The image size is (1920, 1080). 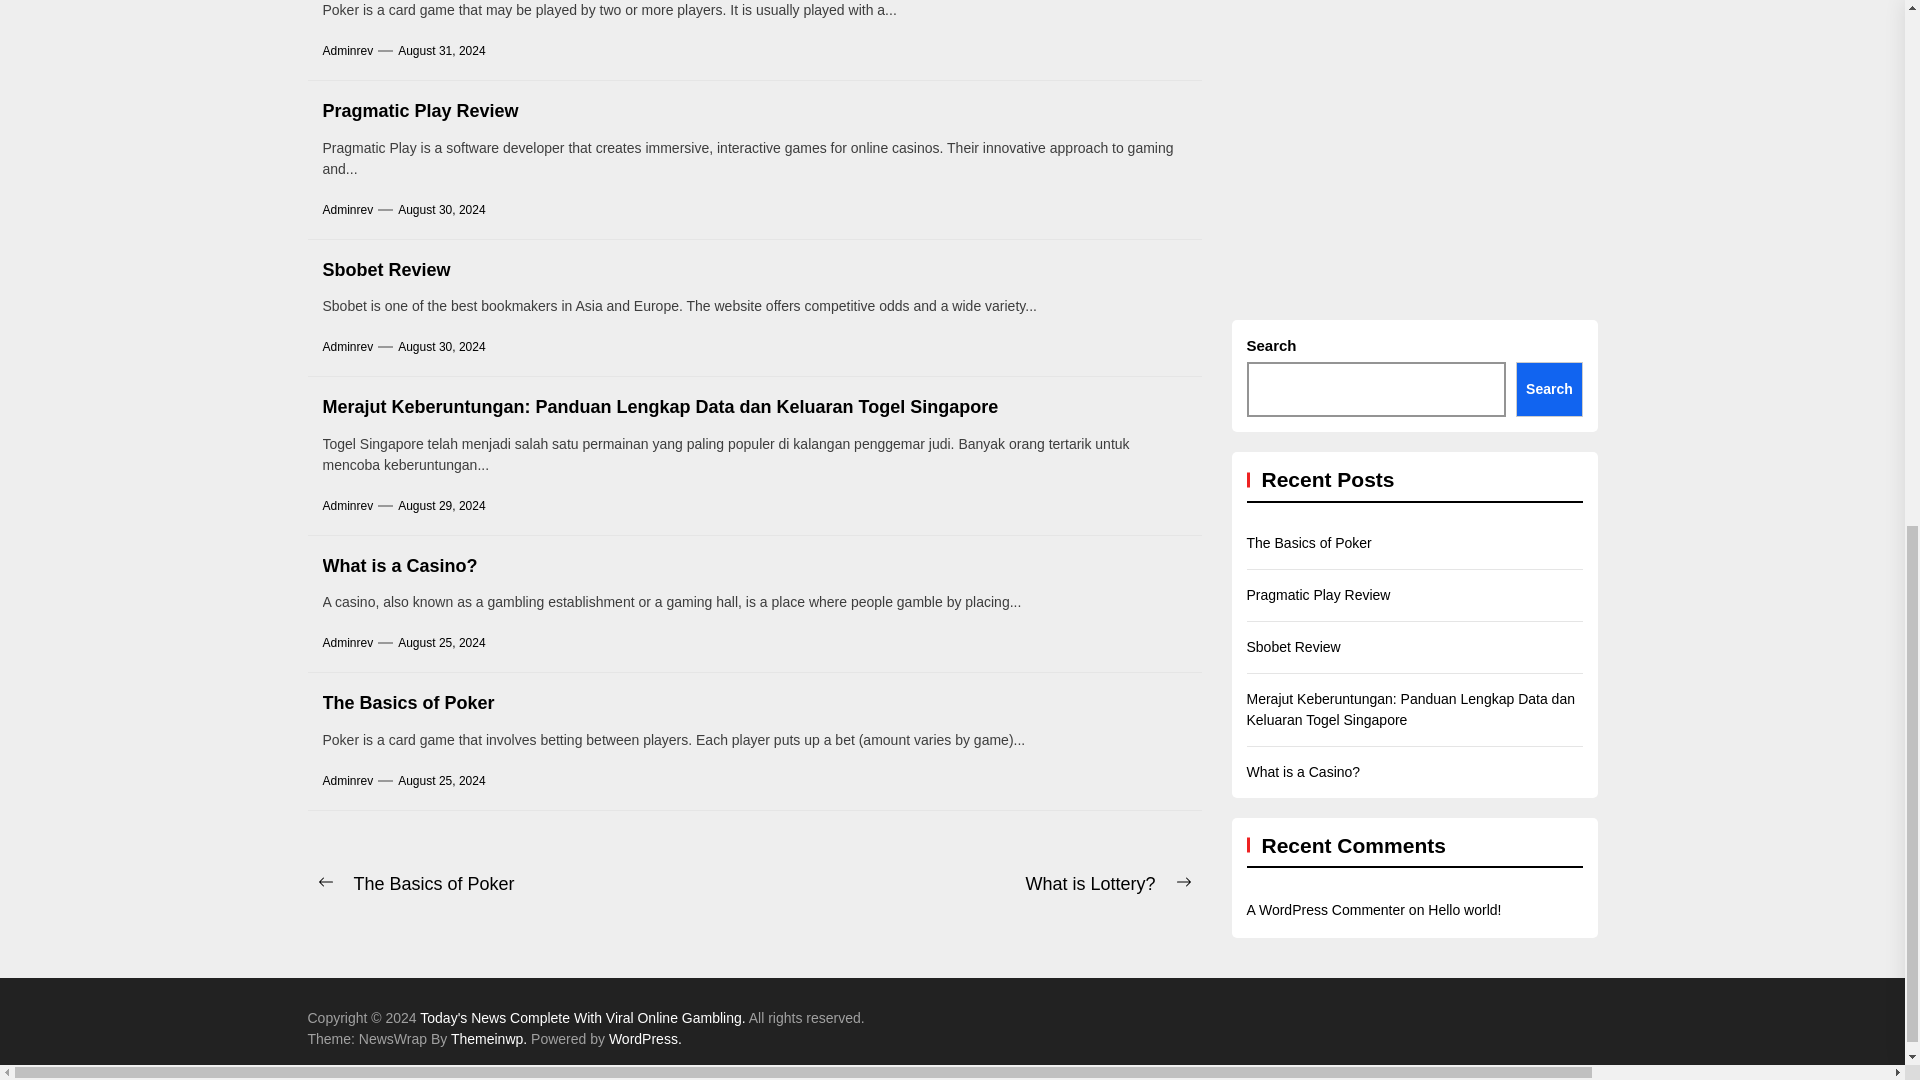 I want to click on February 2023, so click(x=1898, y=22).